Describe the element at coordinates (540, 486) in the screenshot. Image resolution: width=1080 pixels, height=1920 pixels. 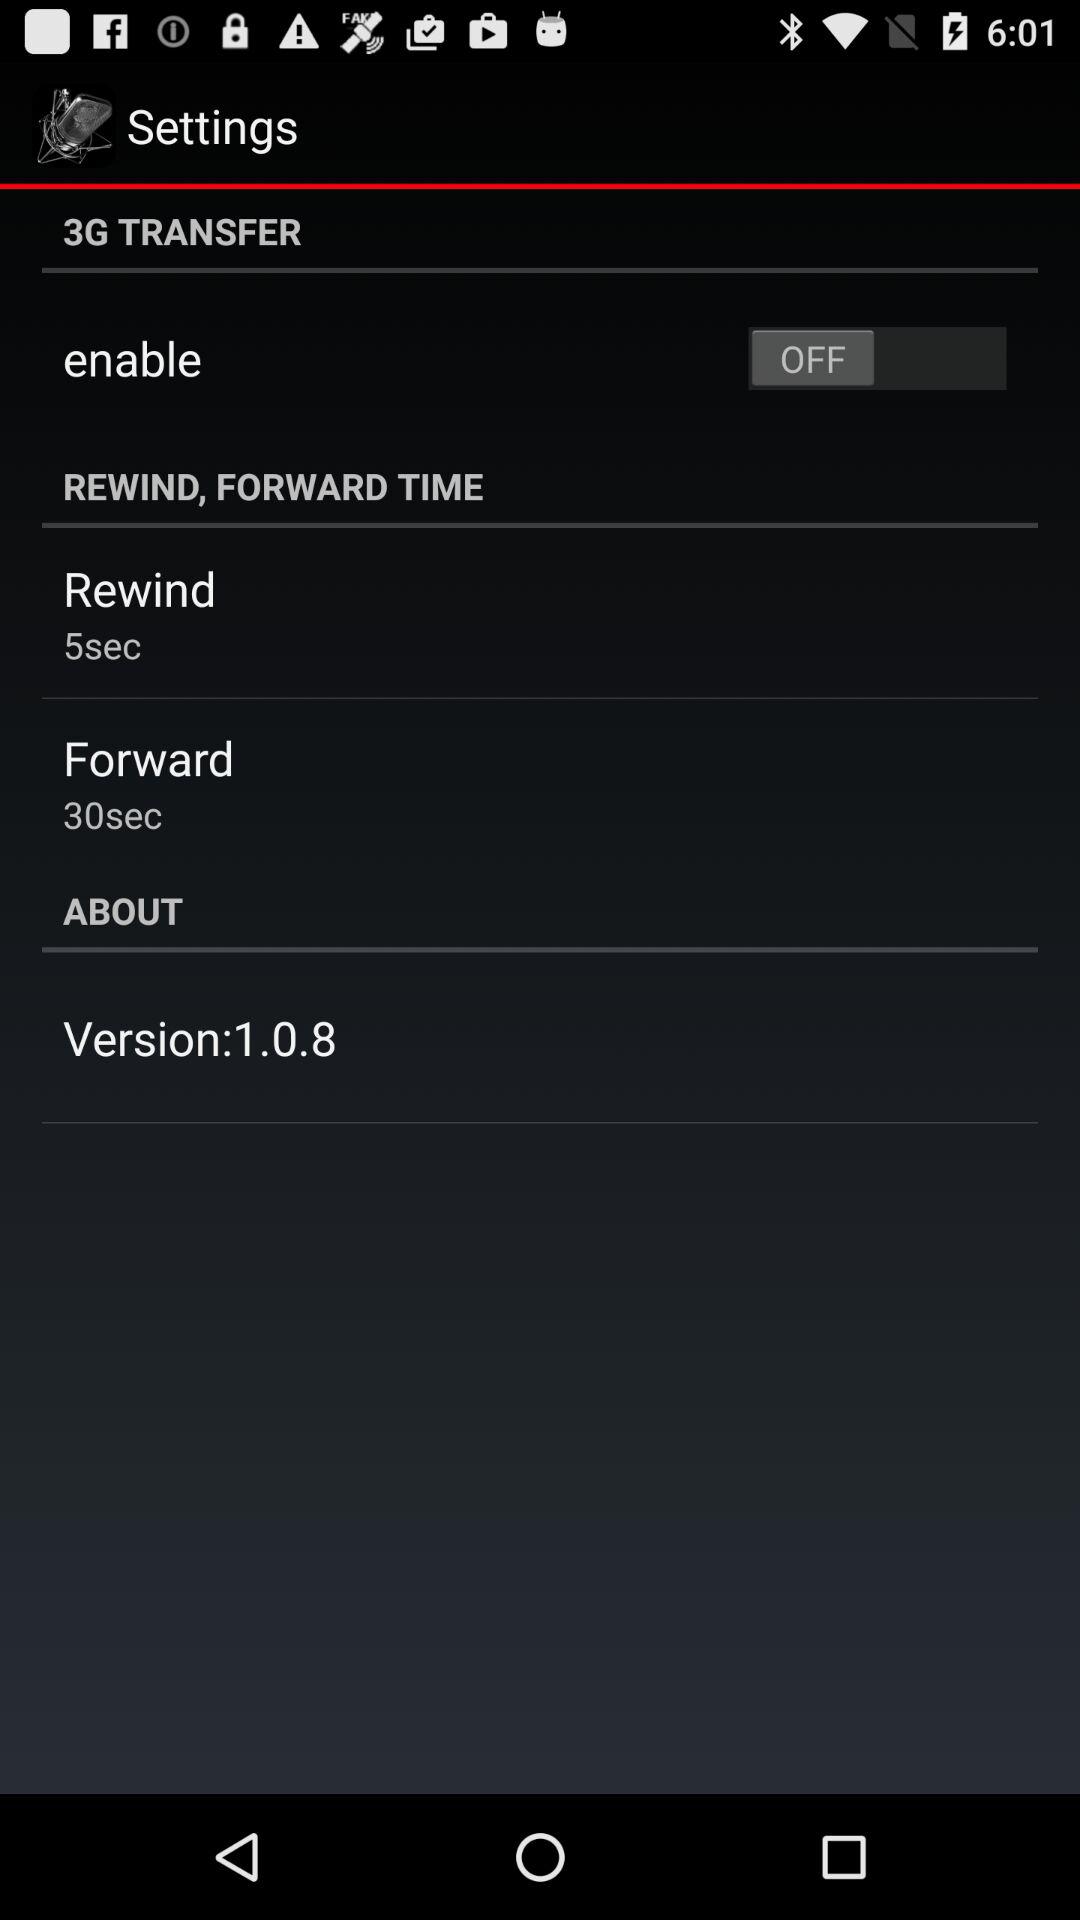
I see `launch rewind, forward time` at that location.